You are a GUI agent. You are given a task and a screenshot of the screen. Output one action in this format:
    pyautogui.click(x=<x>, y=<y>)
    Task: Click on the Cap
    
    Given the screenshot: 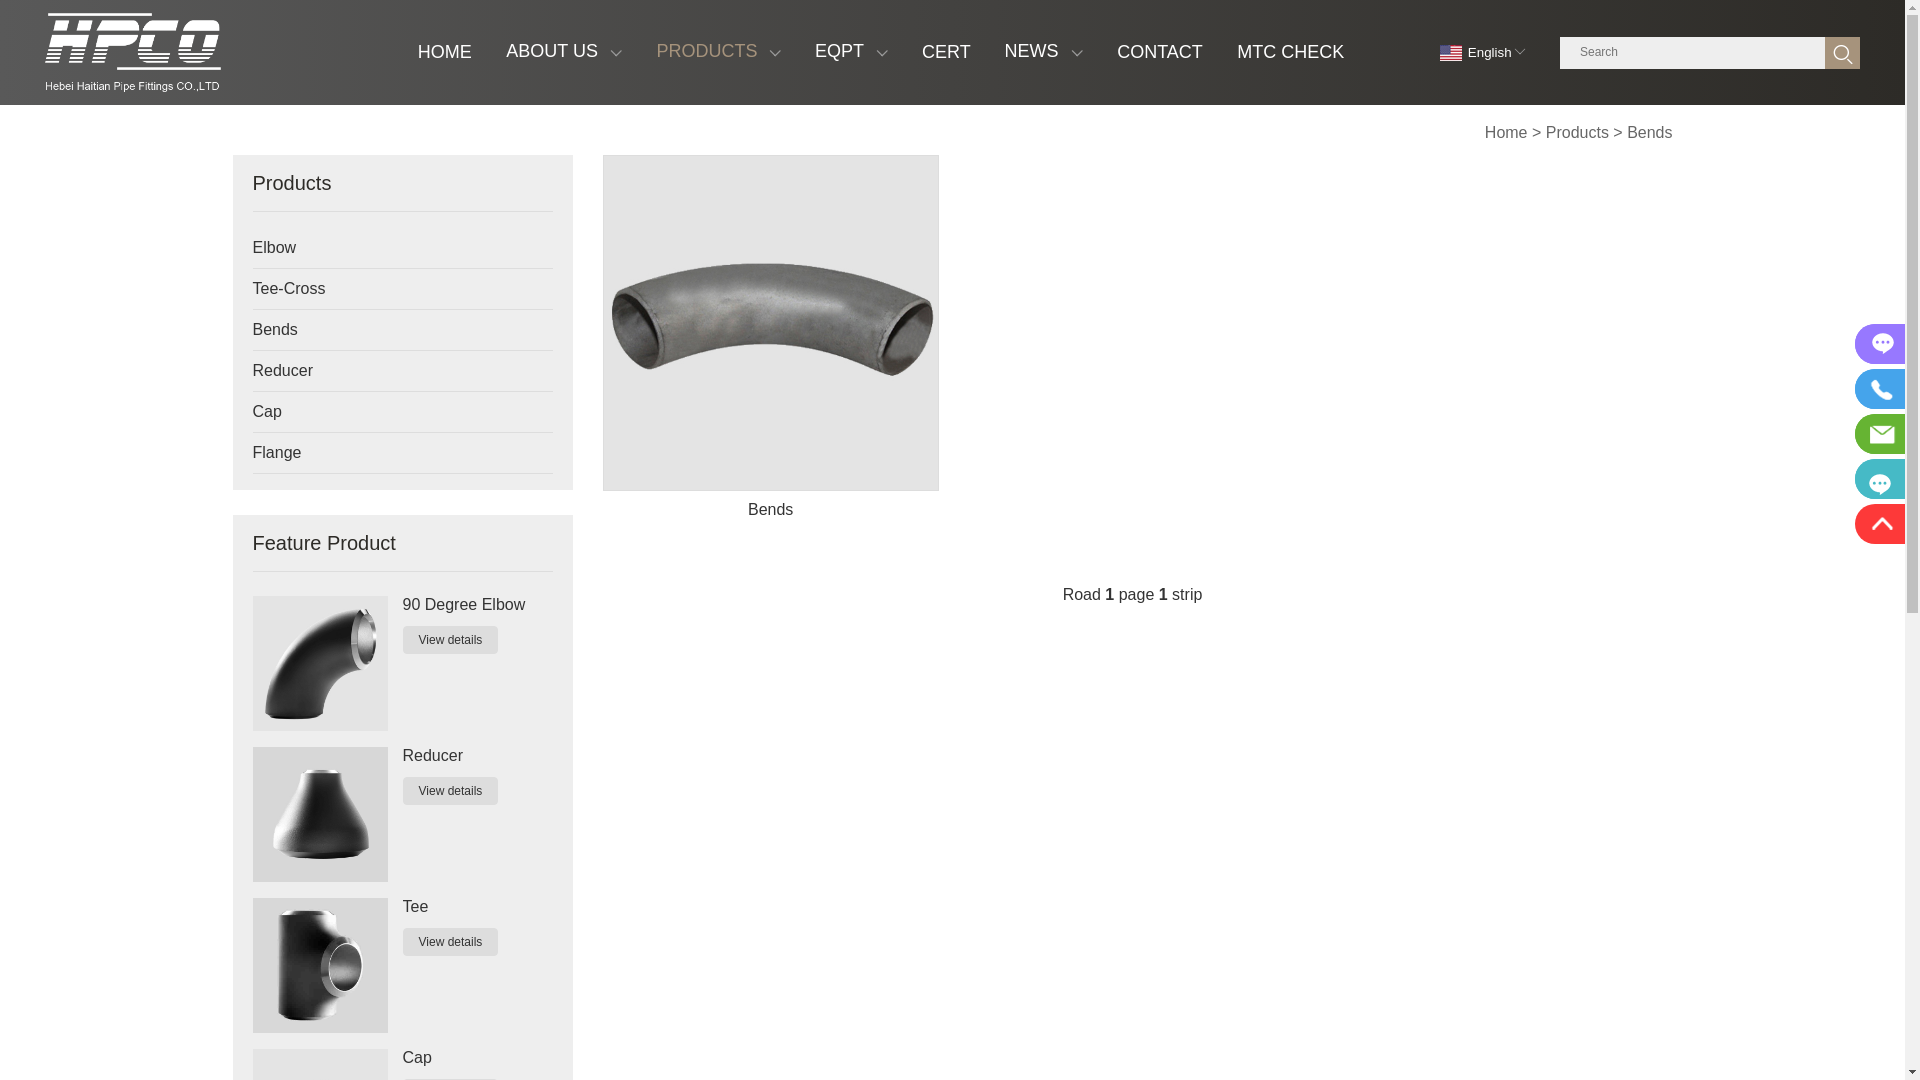 What is the action you would take?
    pyautogui.click(x=383, y=412)
    